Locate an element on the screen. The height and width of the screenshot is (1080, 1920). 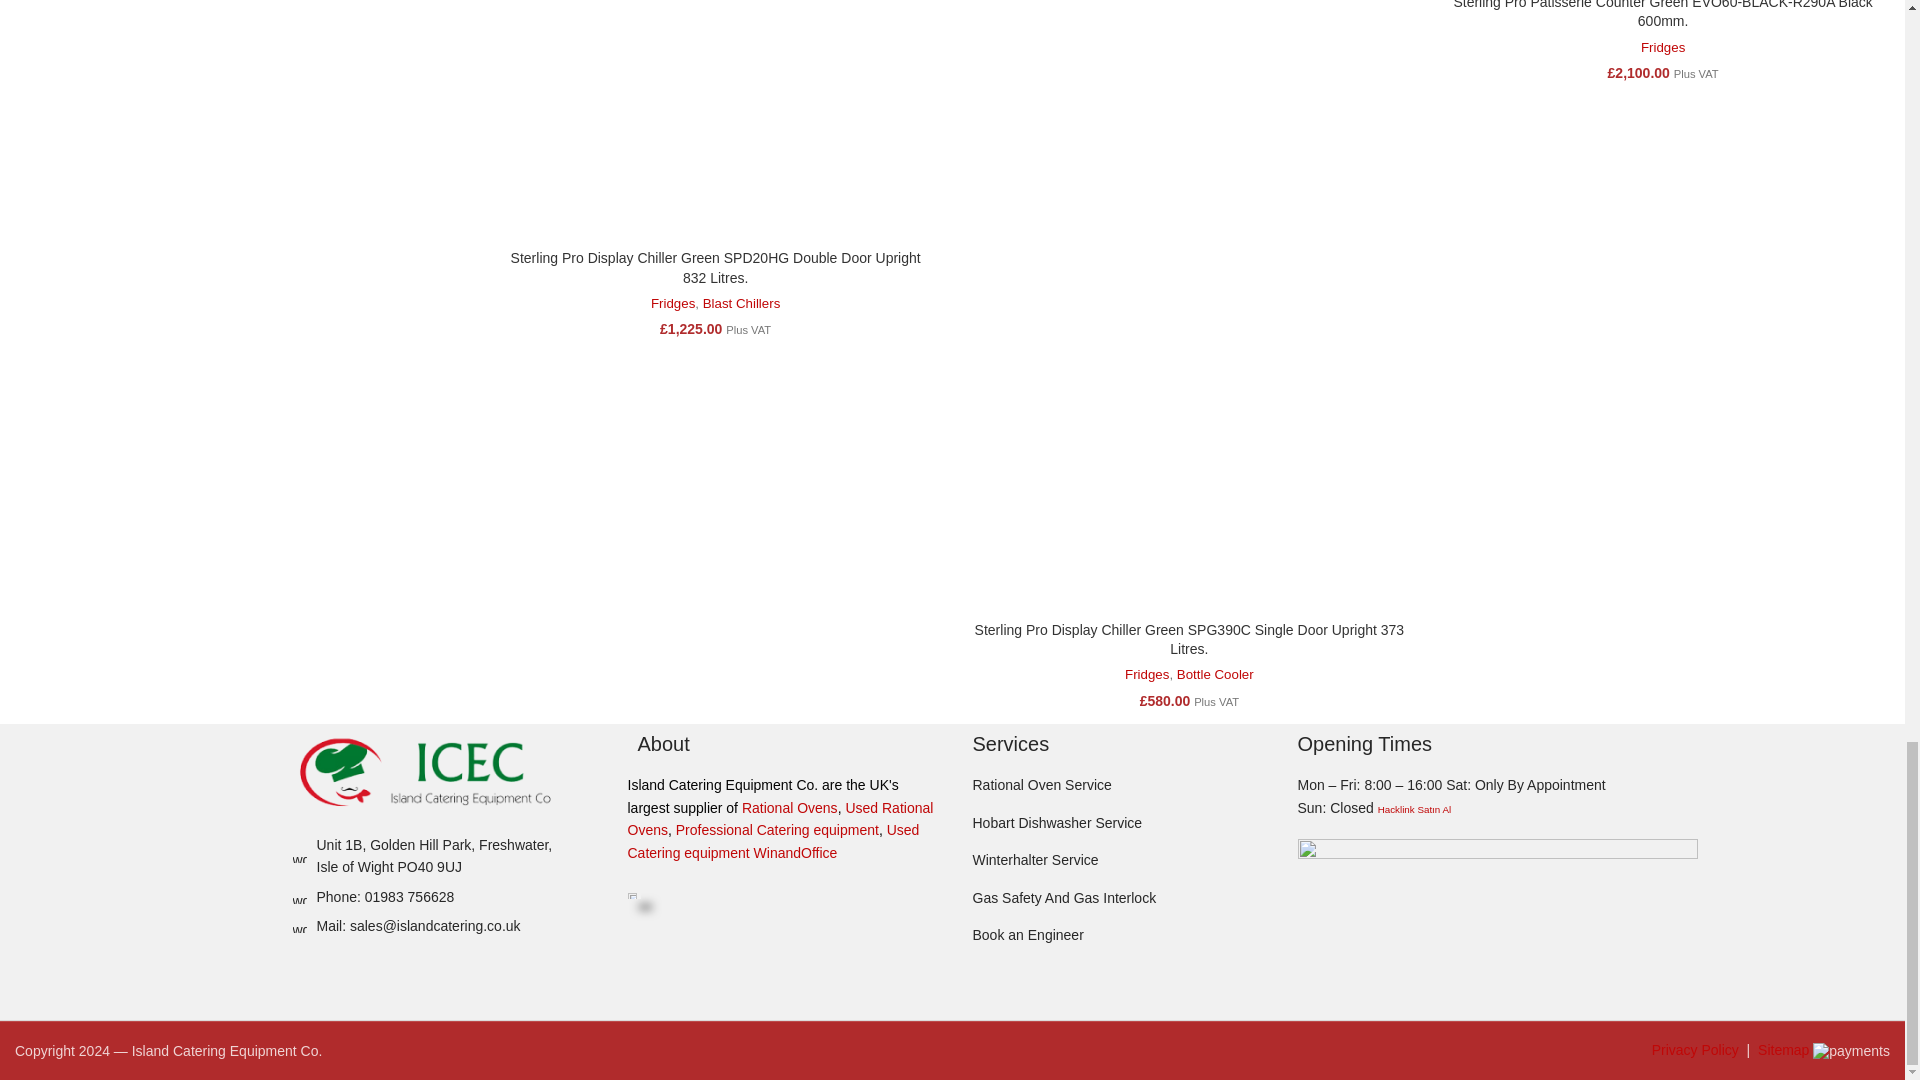
wd-envelope-dark.svg is located at coordinates (298, 926).